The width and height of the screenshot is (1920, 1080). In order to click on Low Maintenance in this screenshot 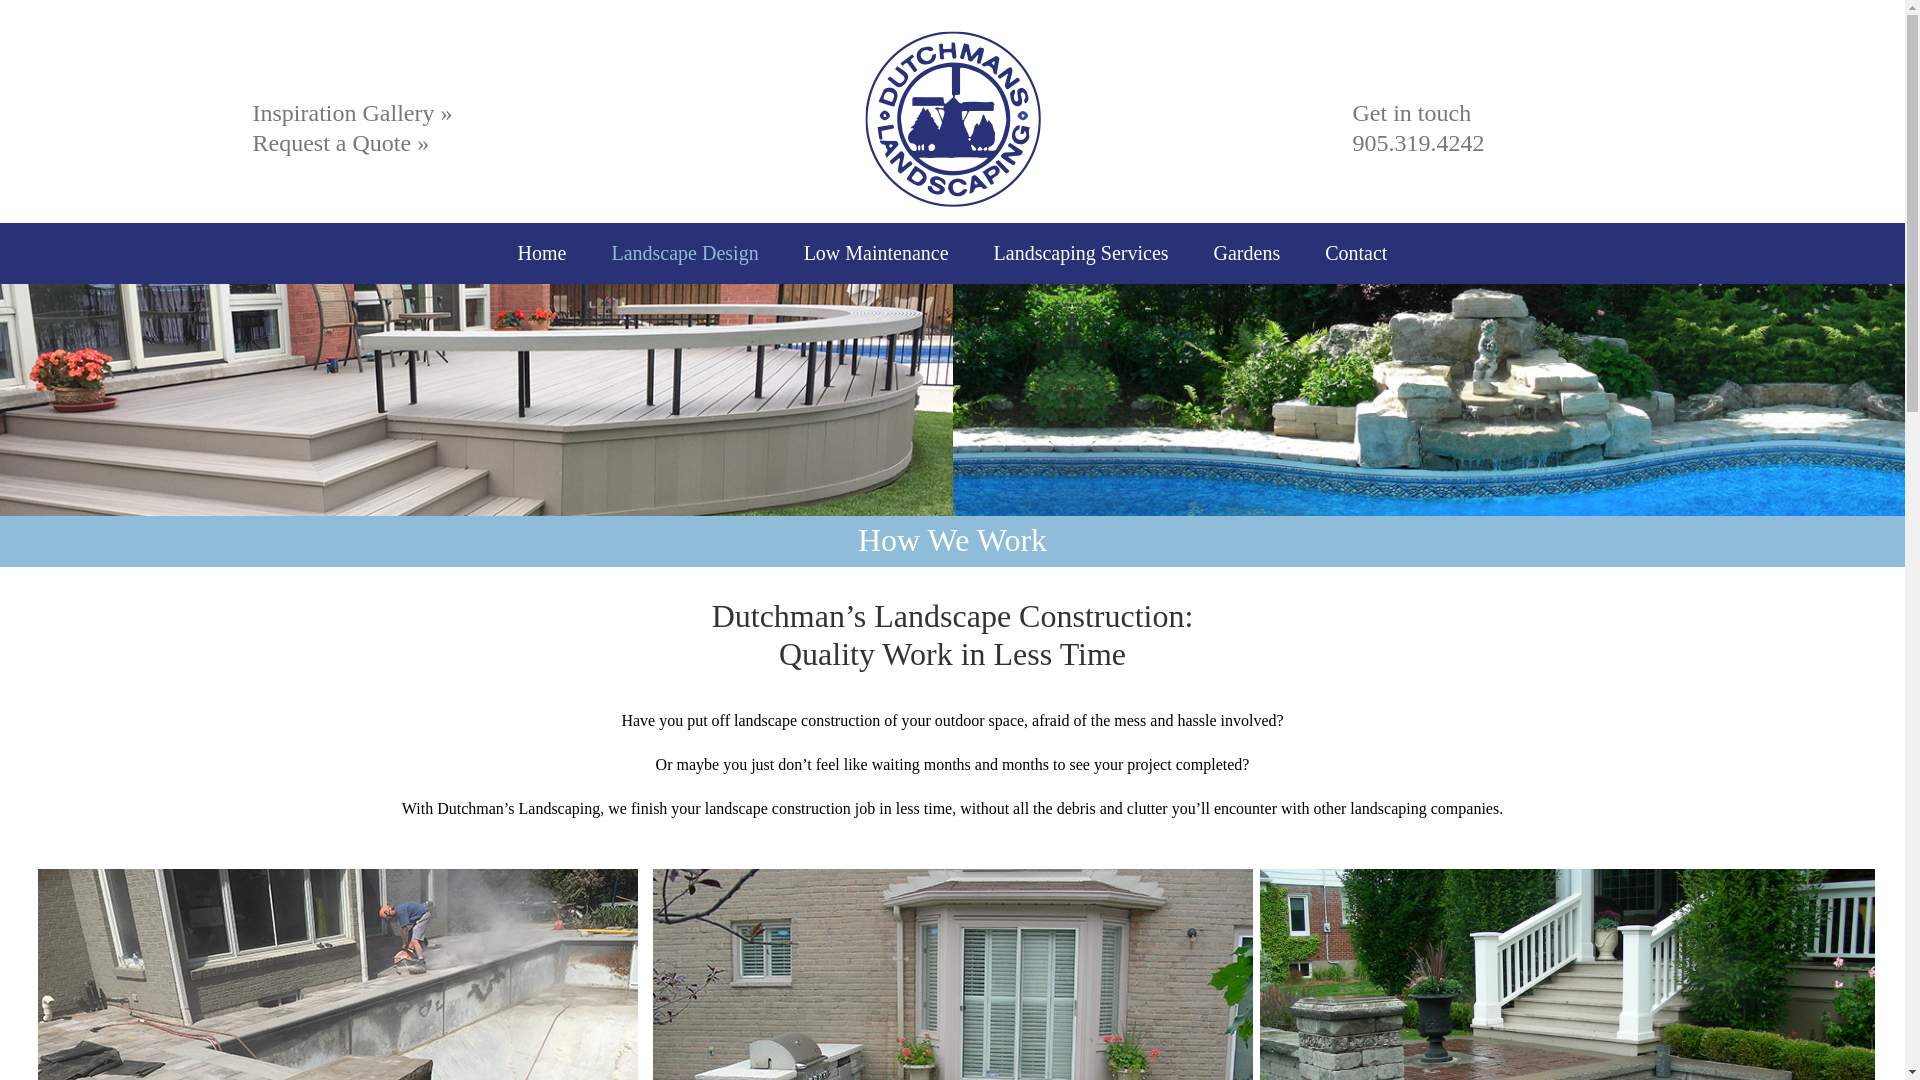, I will do `click(876, 252)`.